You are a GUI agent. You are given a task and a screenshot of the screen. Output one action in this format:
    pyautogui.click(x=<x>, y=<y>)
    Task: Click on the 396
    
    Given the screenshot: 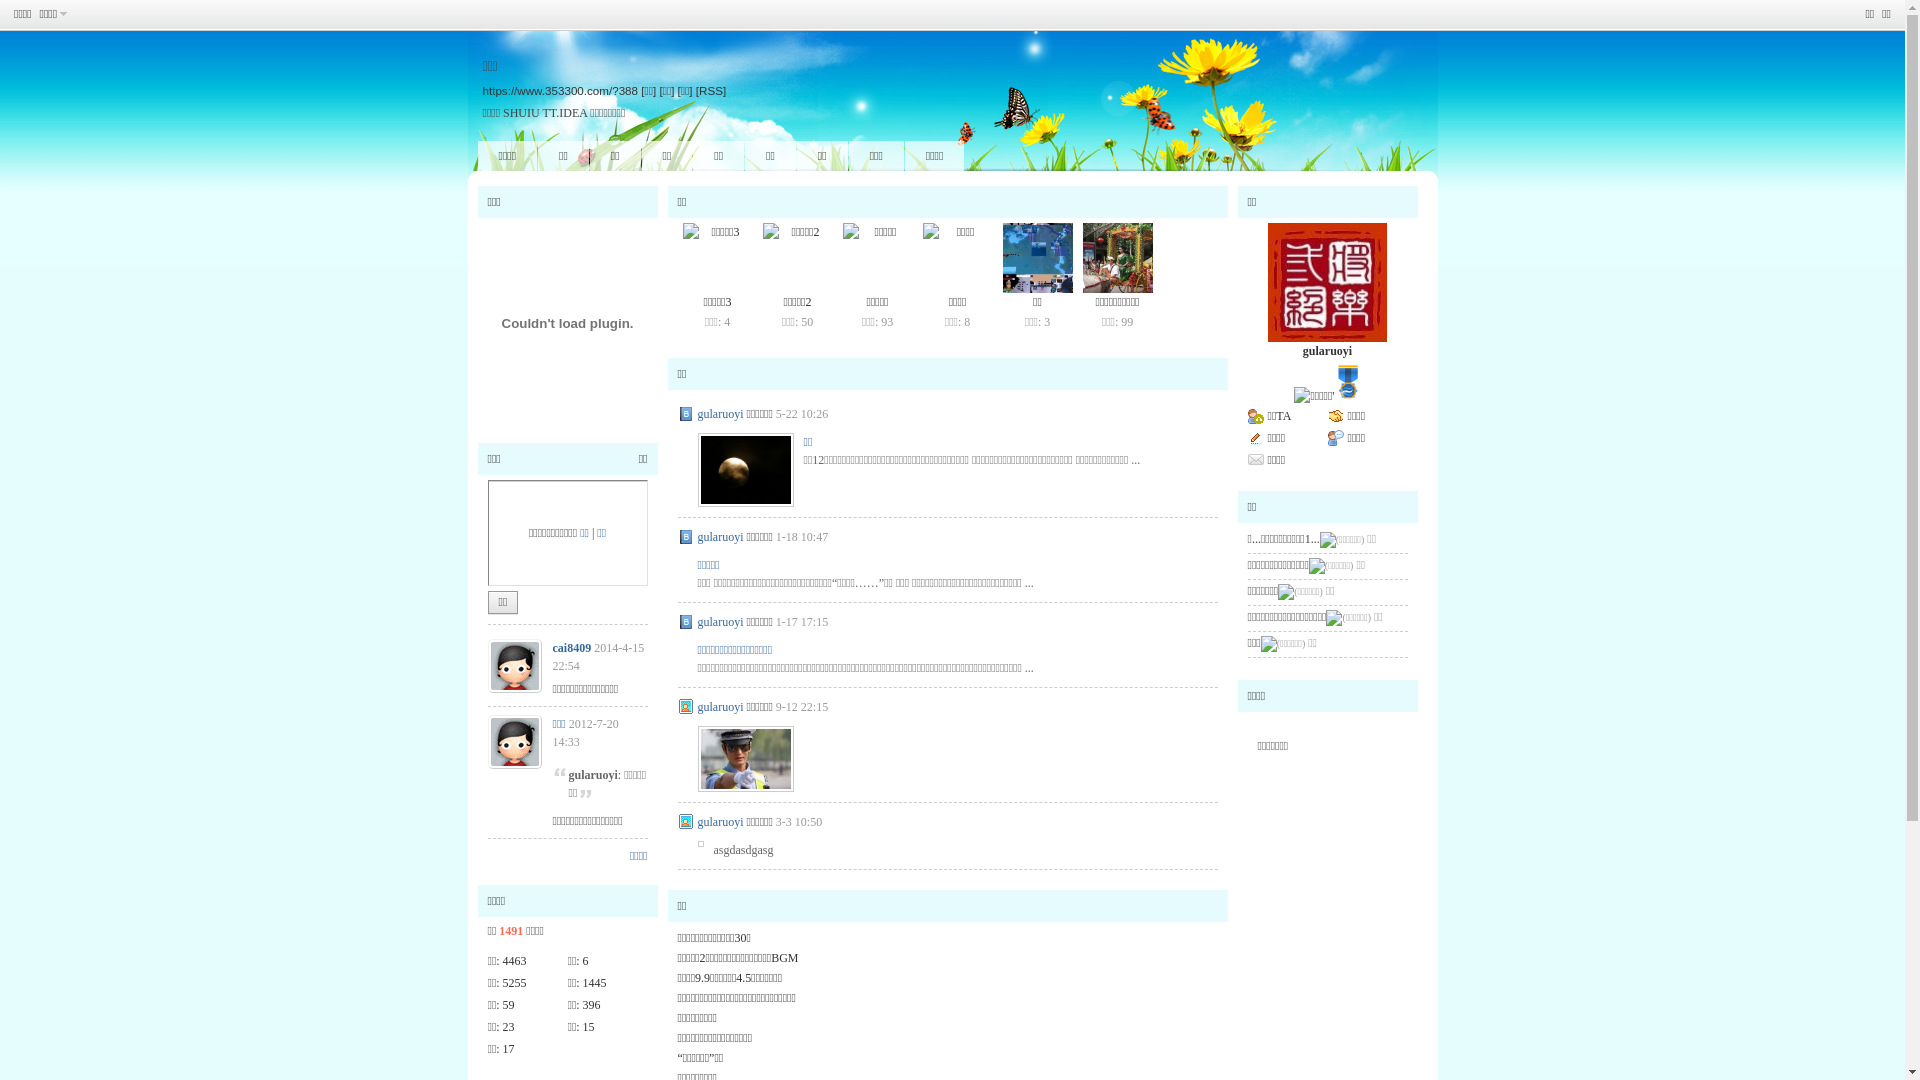 What is the action you would take?
    pyautogui.click(x=592, y=1005)
    